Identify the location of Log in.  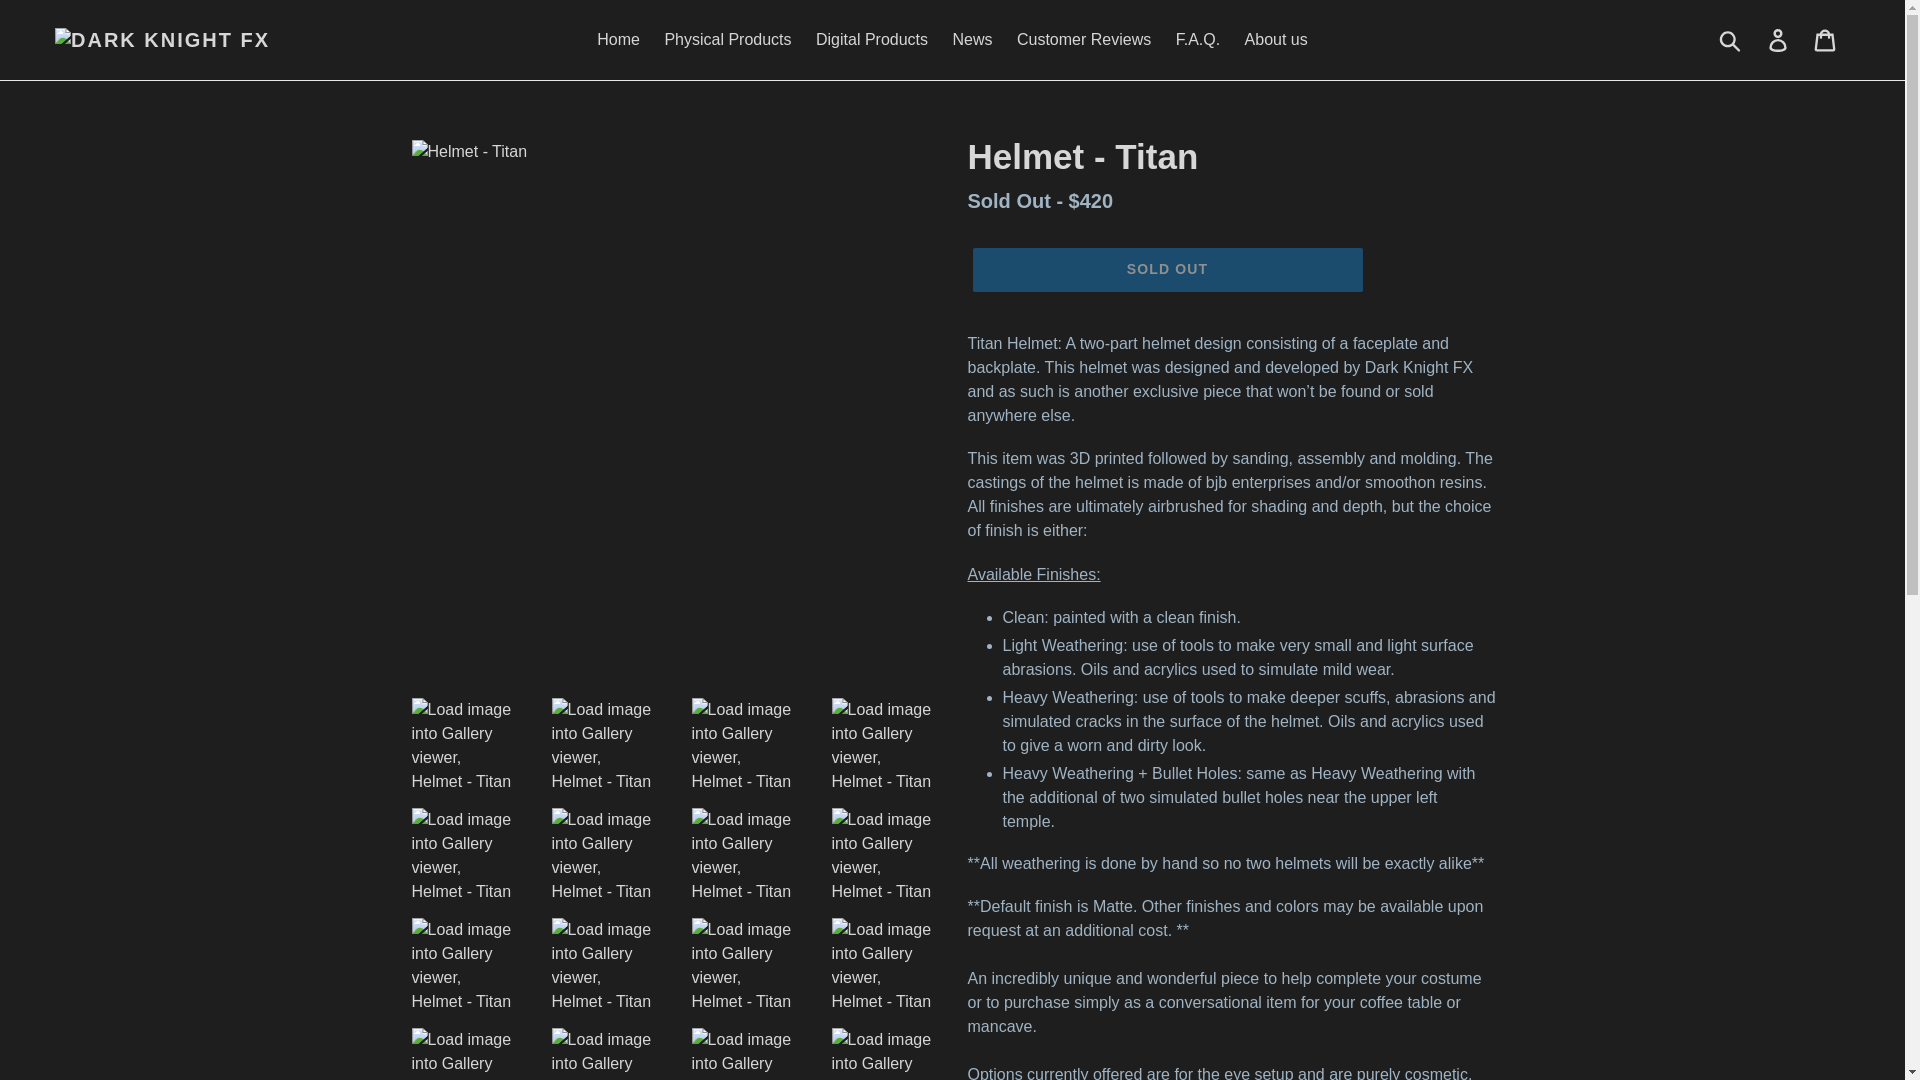
(1779, 40).